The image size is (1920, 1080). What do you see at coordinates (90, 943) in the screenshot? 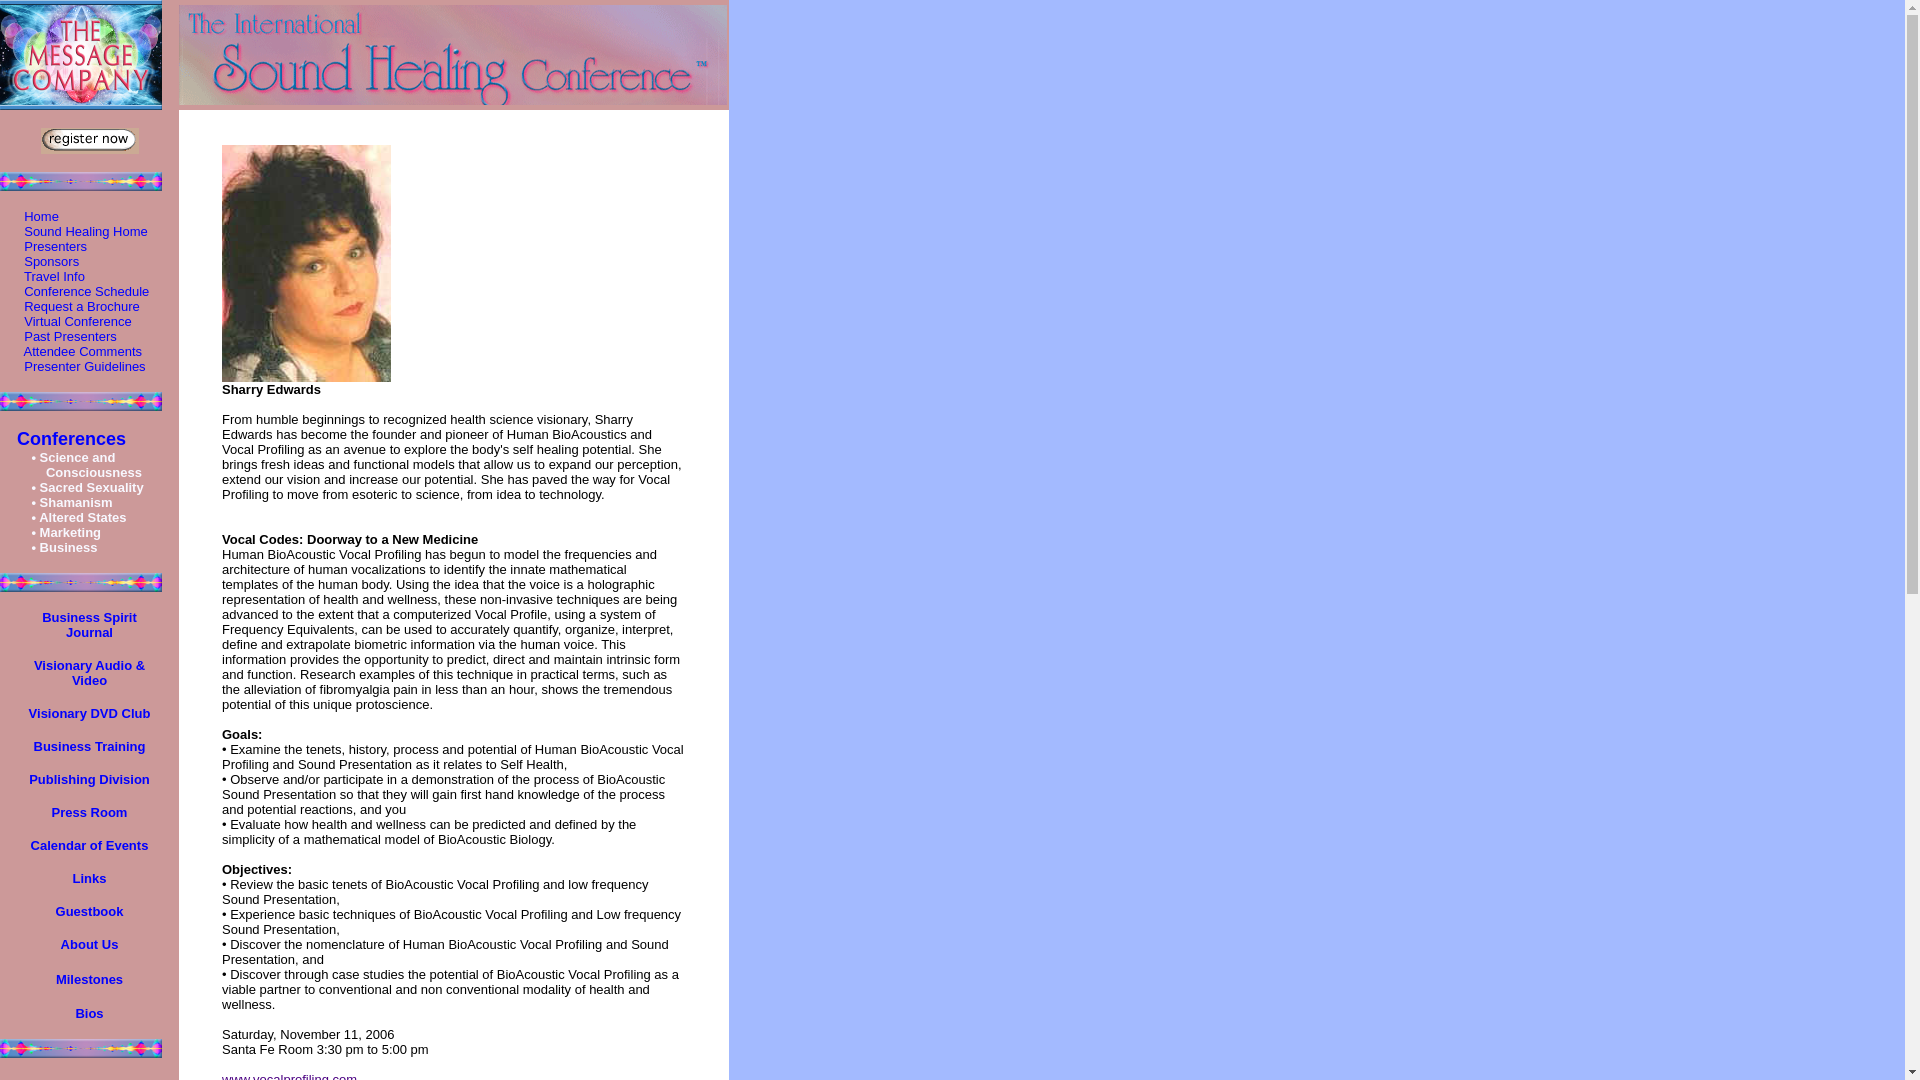
I see `About Us` at bounding box center [90, 943].